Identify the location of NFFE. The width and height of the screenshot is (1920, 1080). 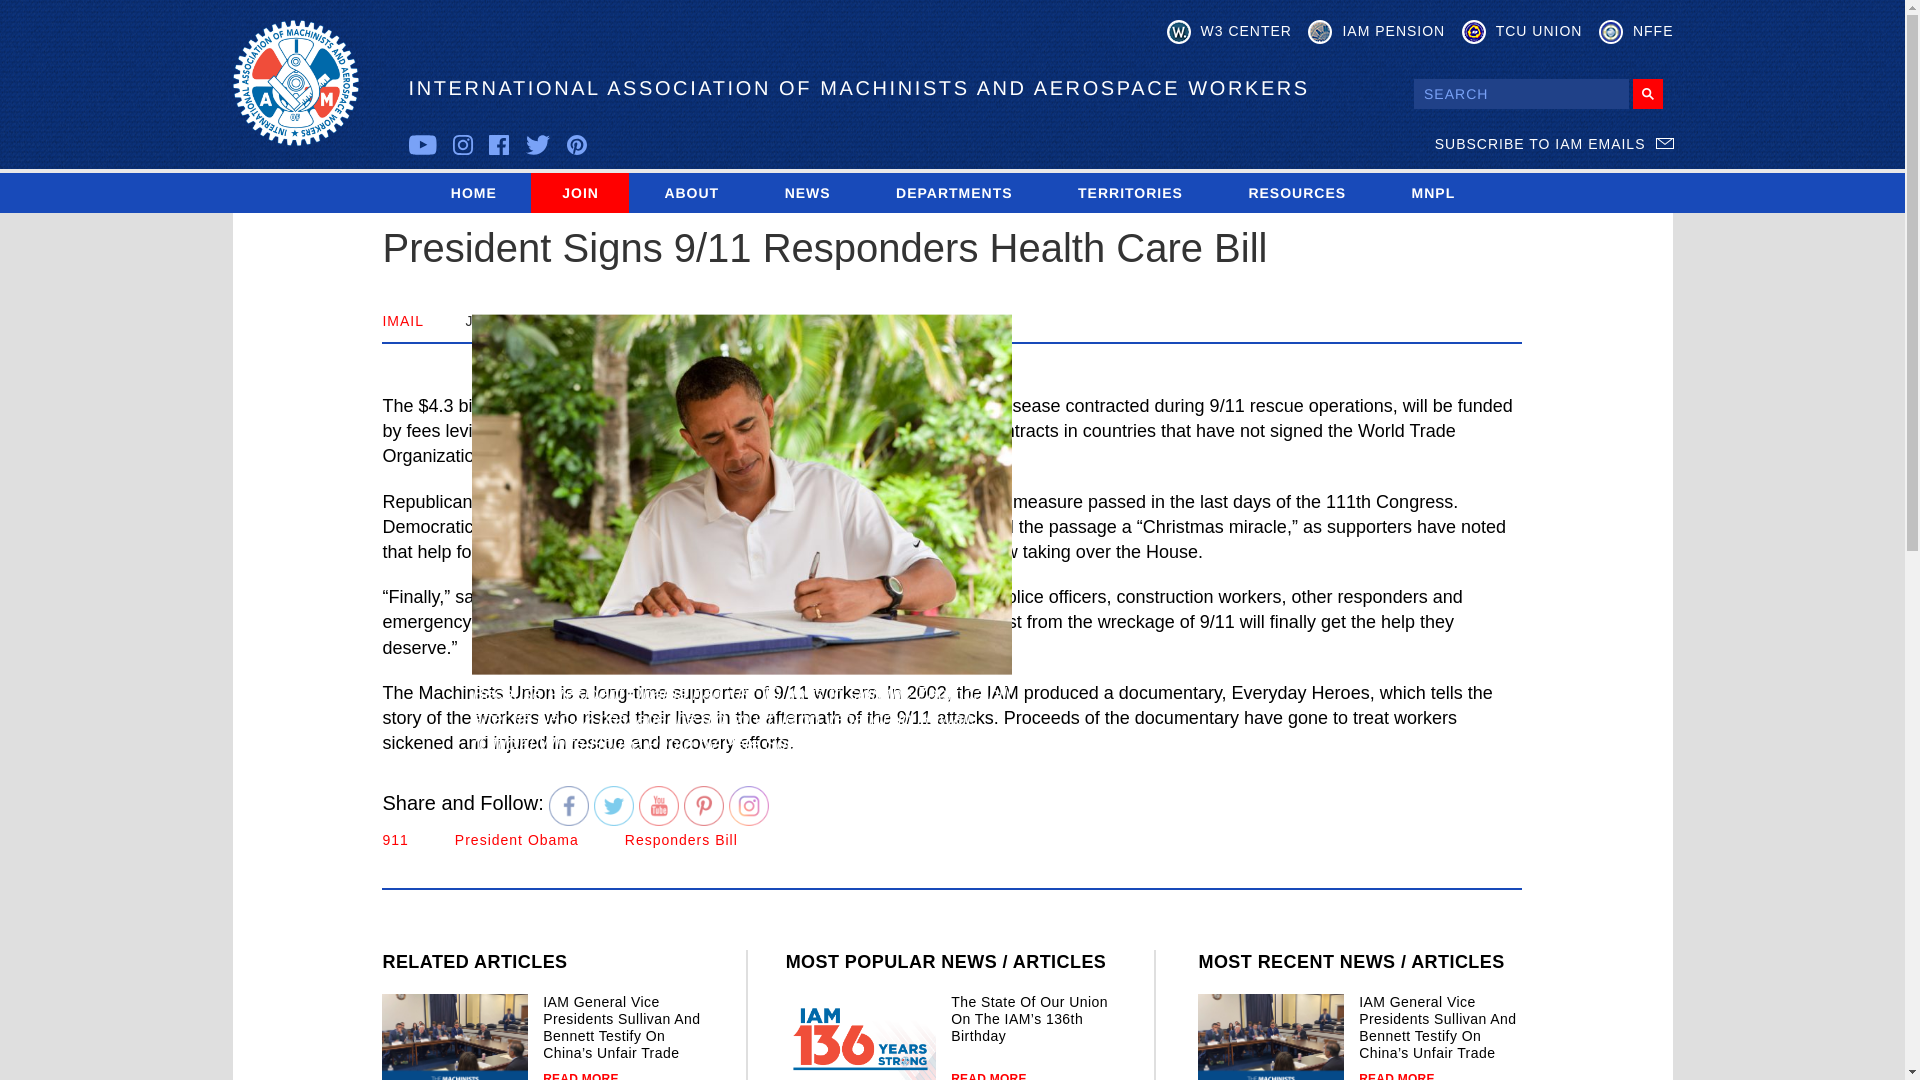
(1636, 32).